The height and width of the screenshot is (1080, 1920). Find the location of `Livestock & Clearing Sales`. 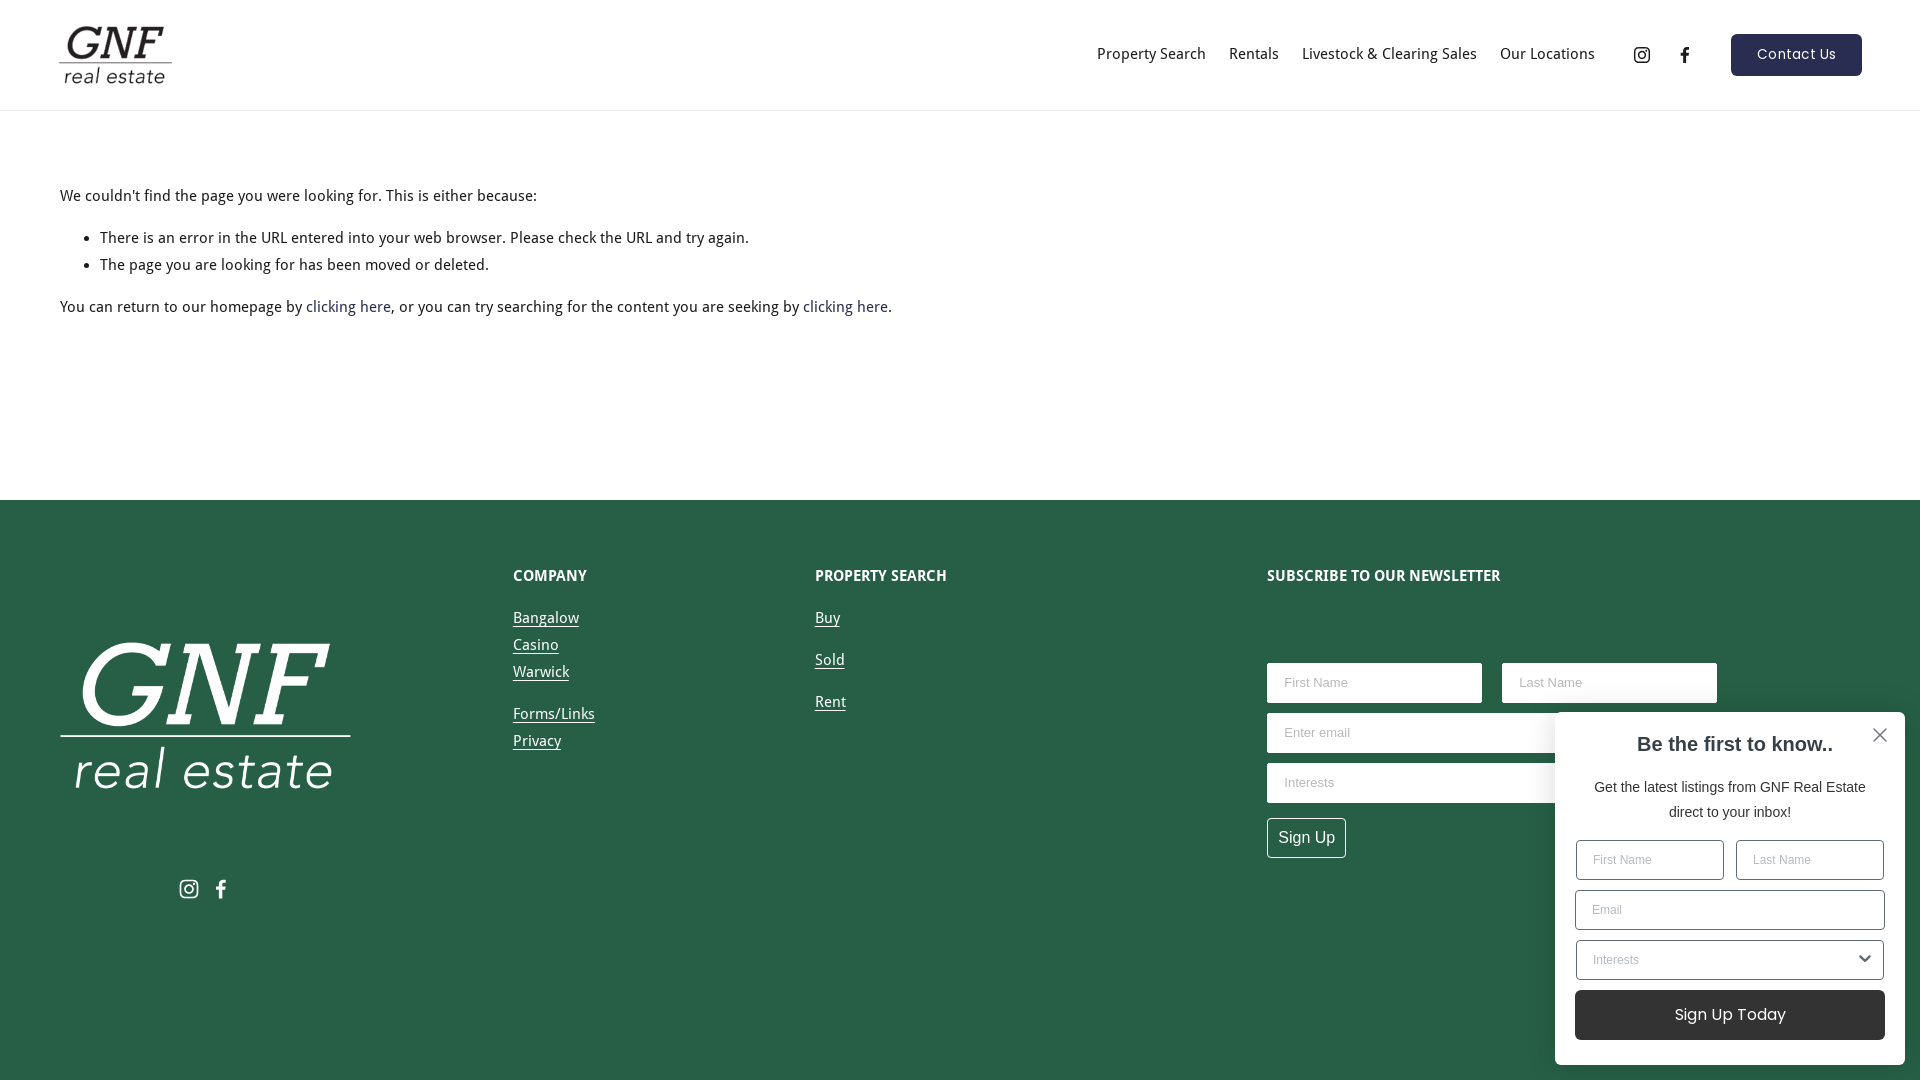

Livestock & Clearing Sales is located at coordinates (1390, 55).